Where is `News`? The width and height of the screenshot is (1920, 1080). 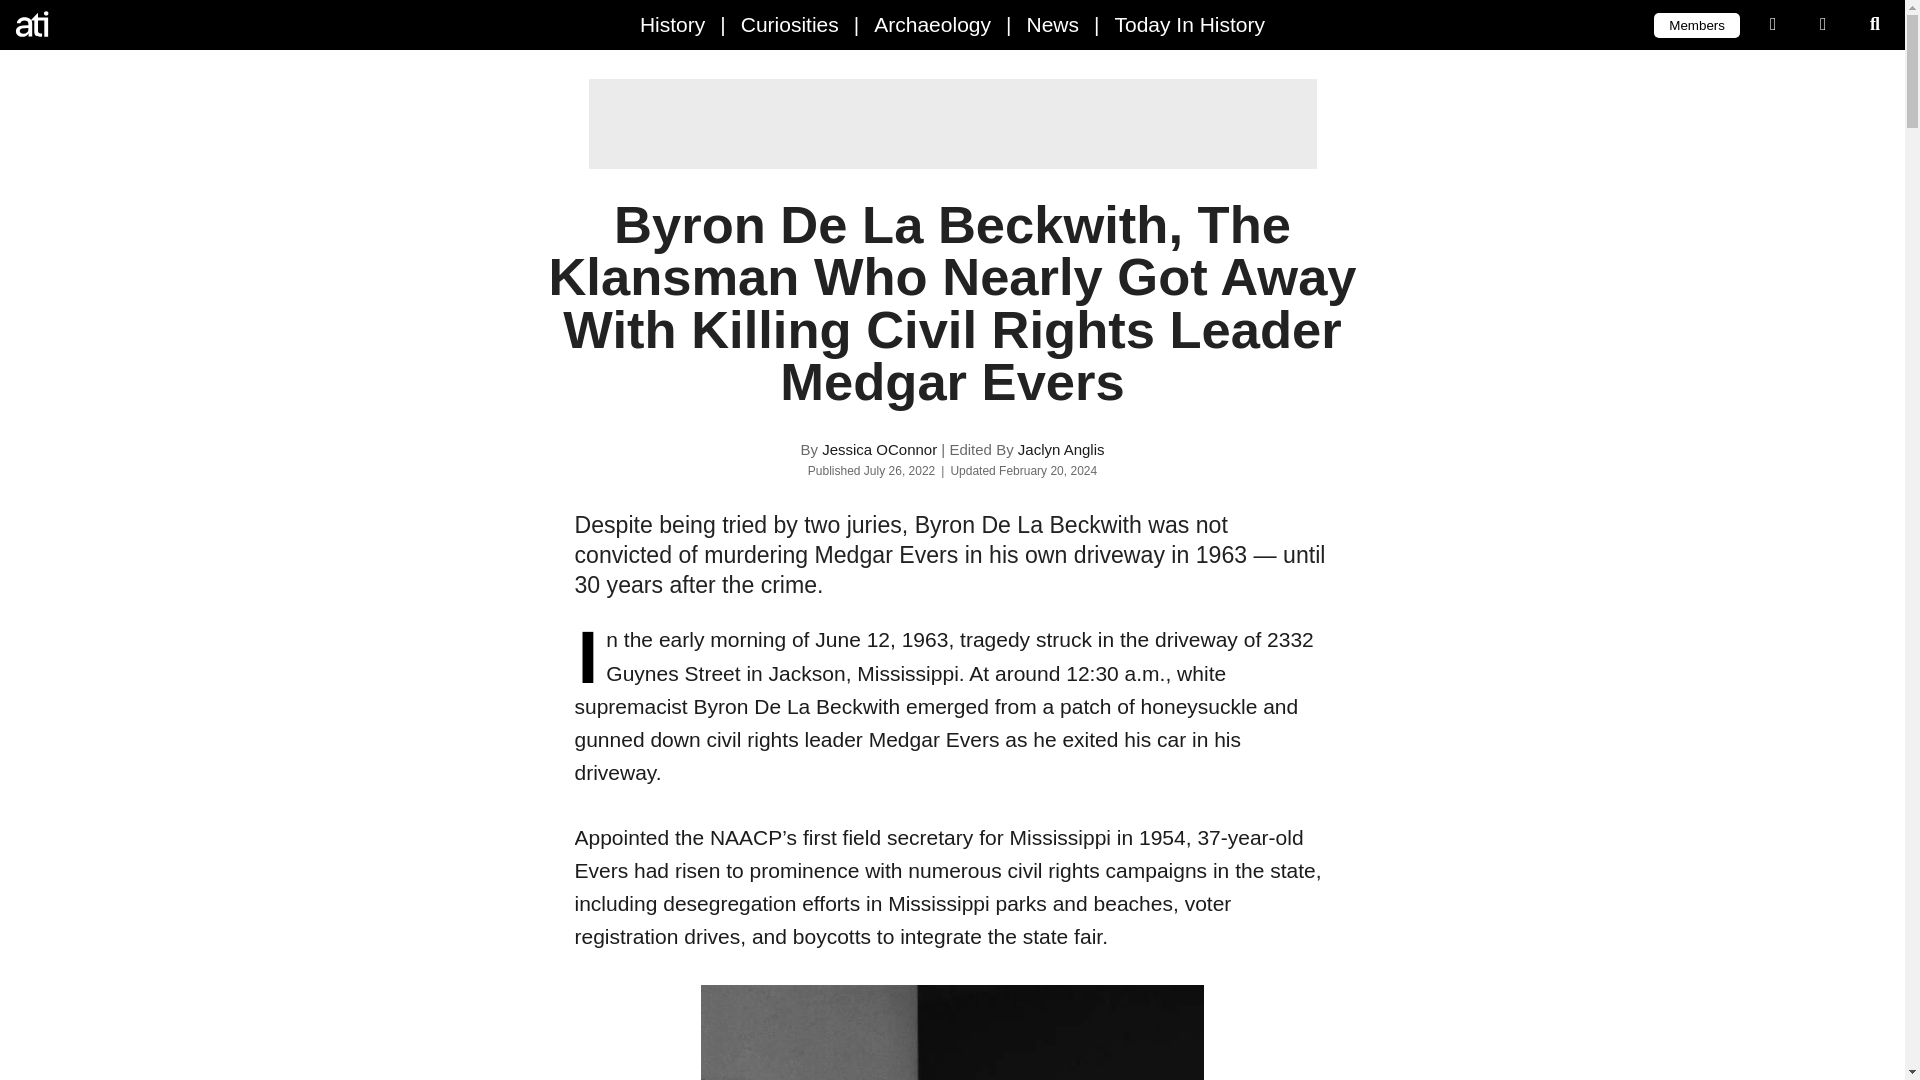 News is located at coordinates (1052, 24).